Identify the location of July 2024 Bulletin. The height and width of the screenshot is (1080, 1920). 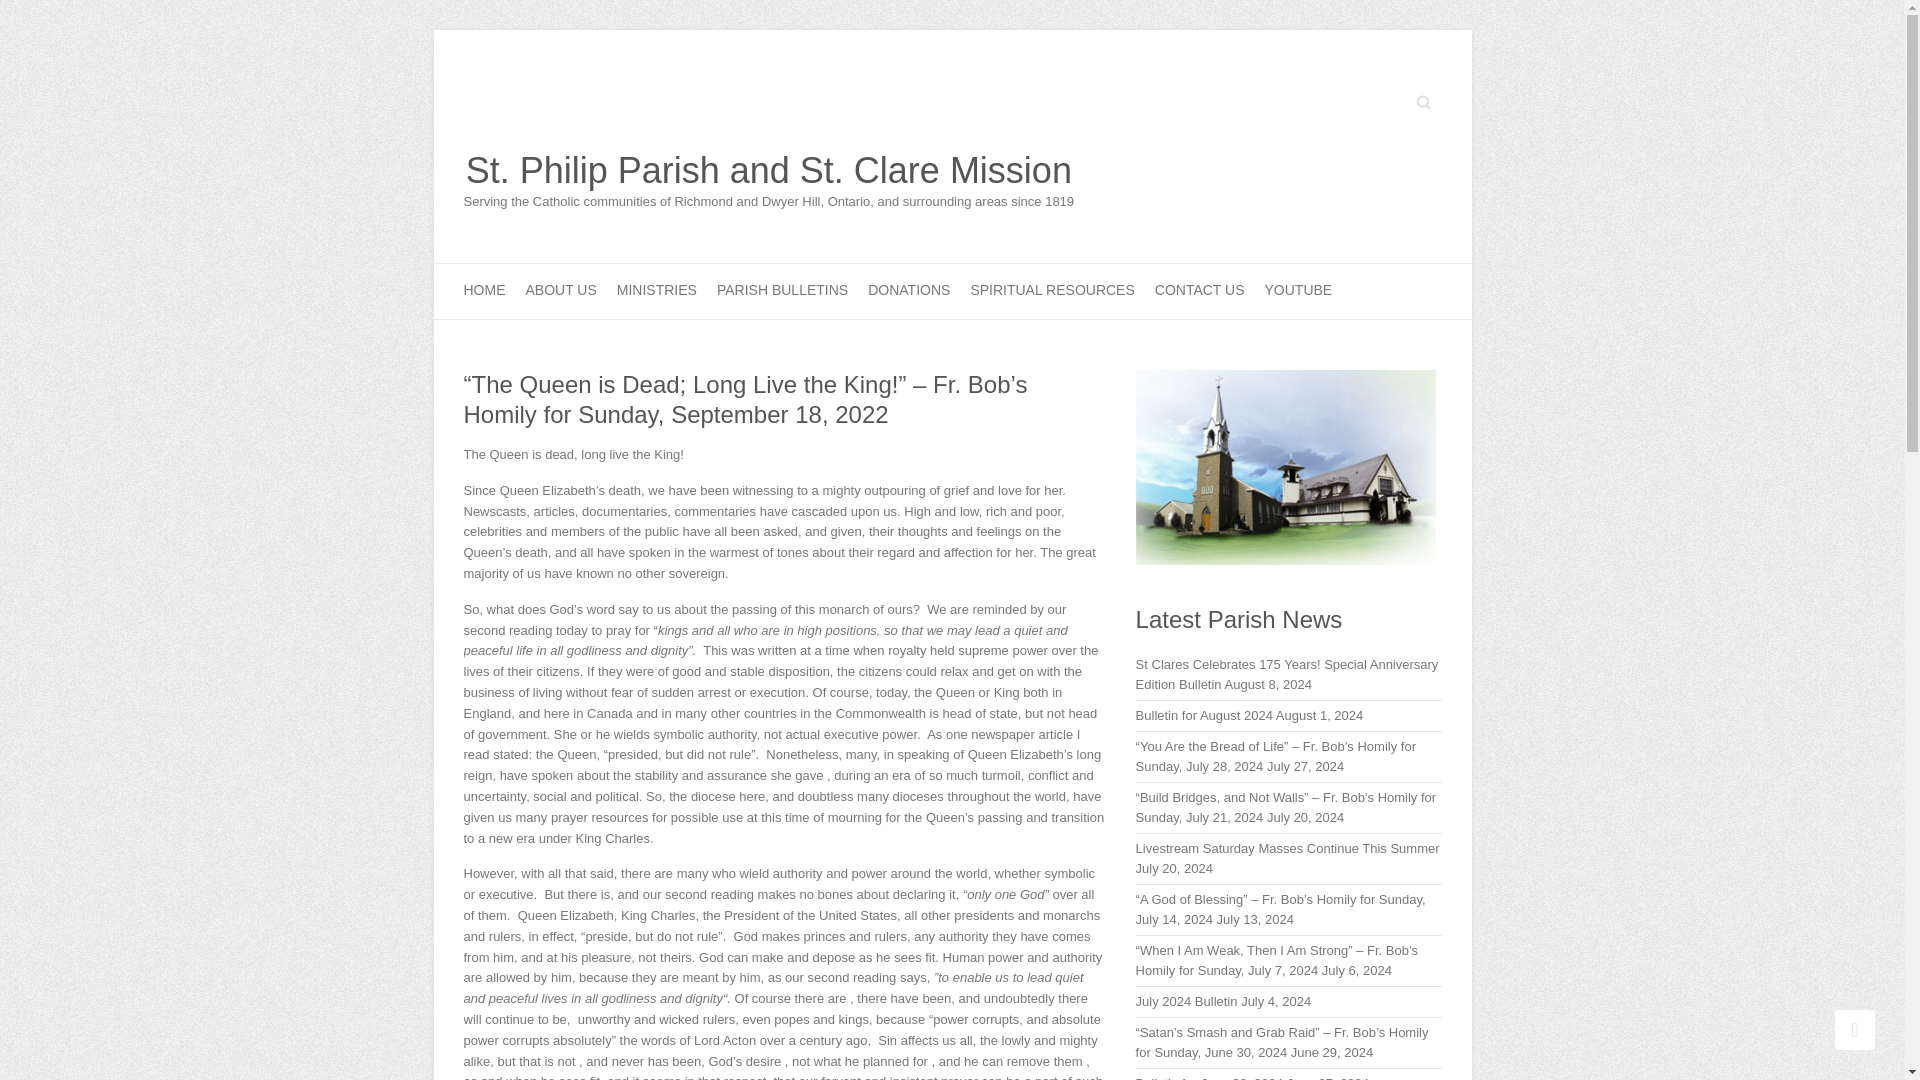
(1187, 1000).